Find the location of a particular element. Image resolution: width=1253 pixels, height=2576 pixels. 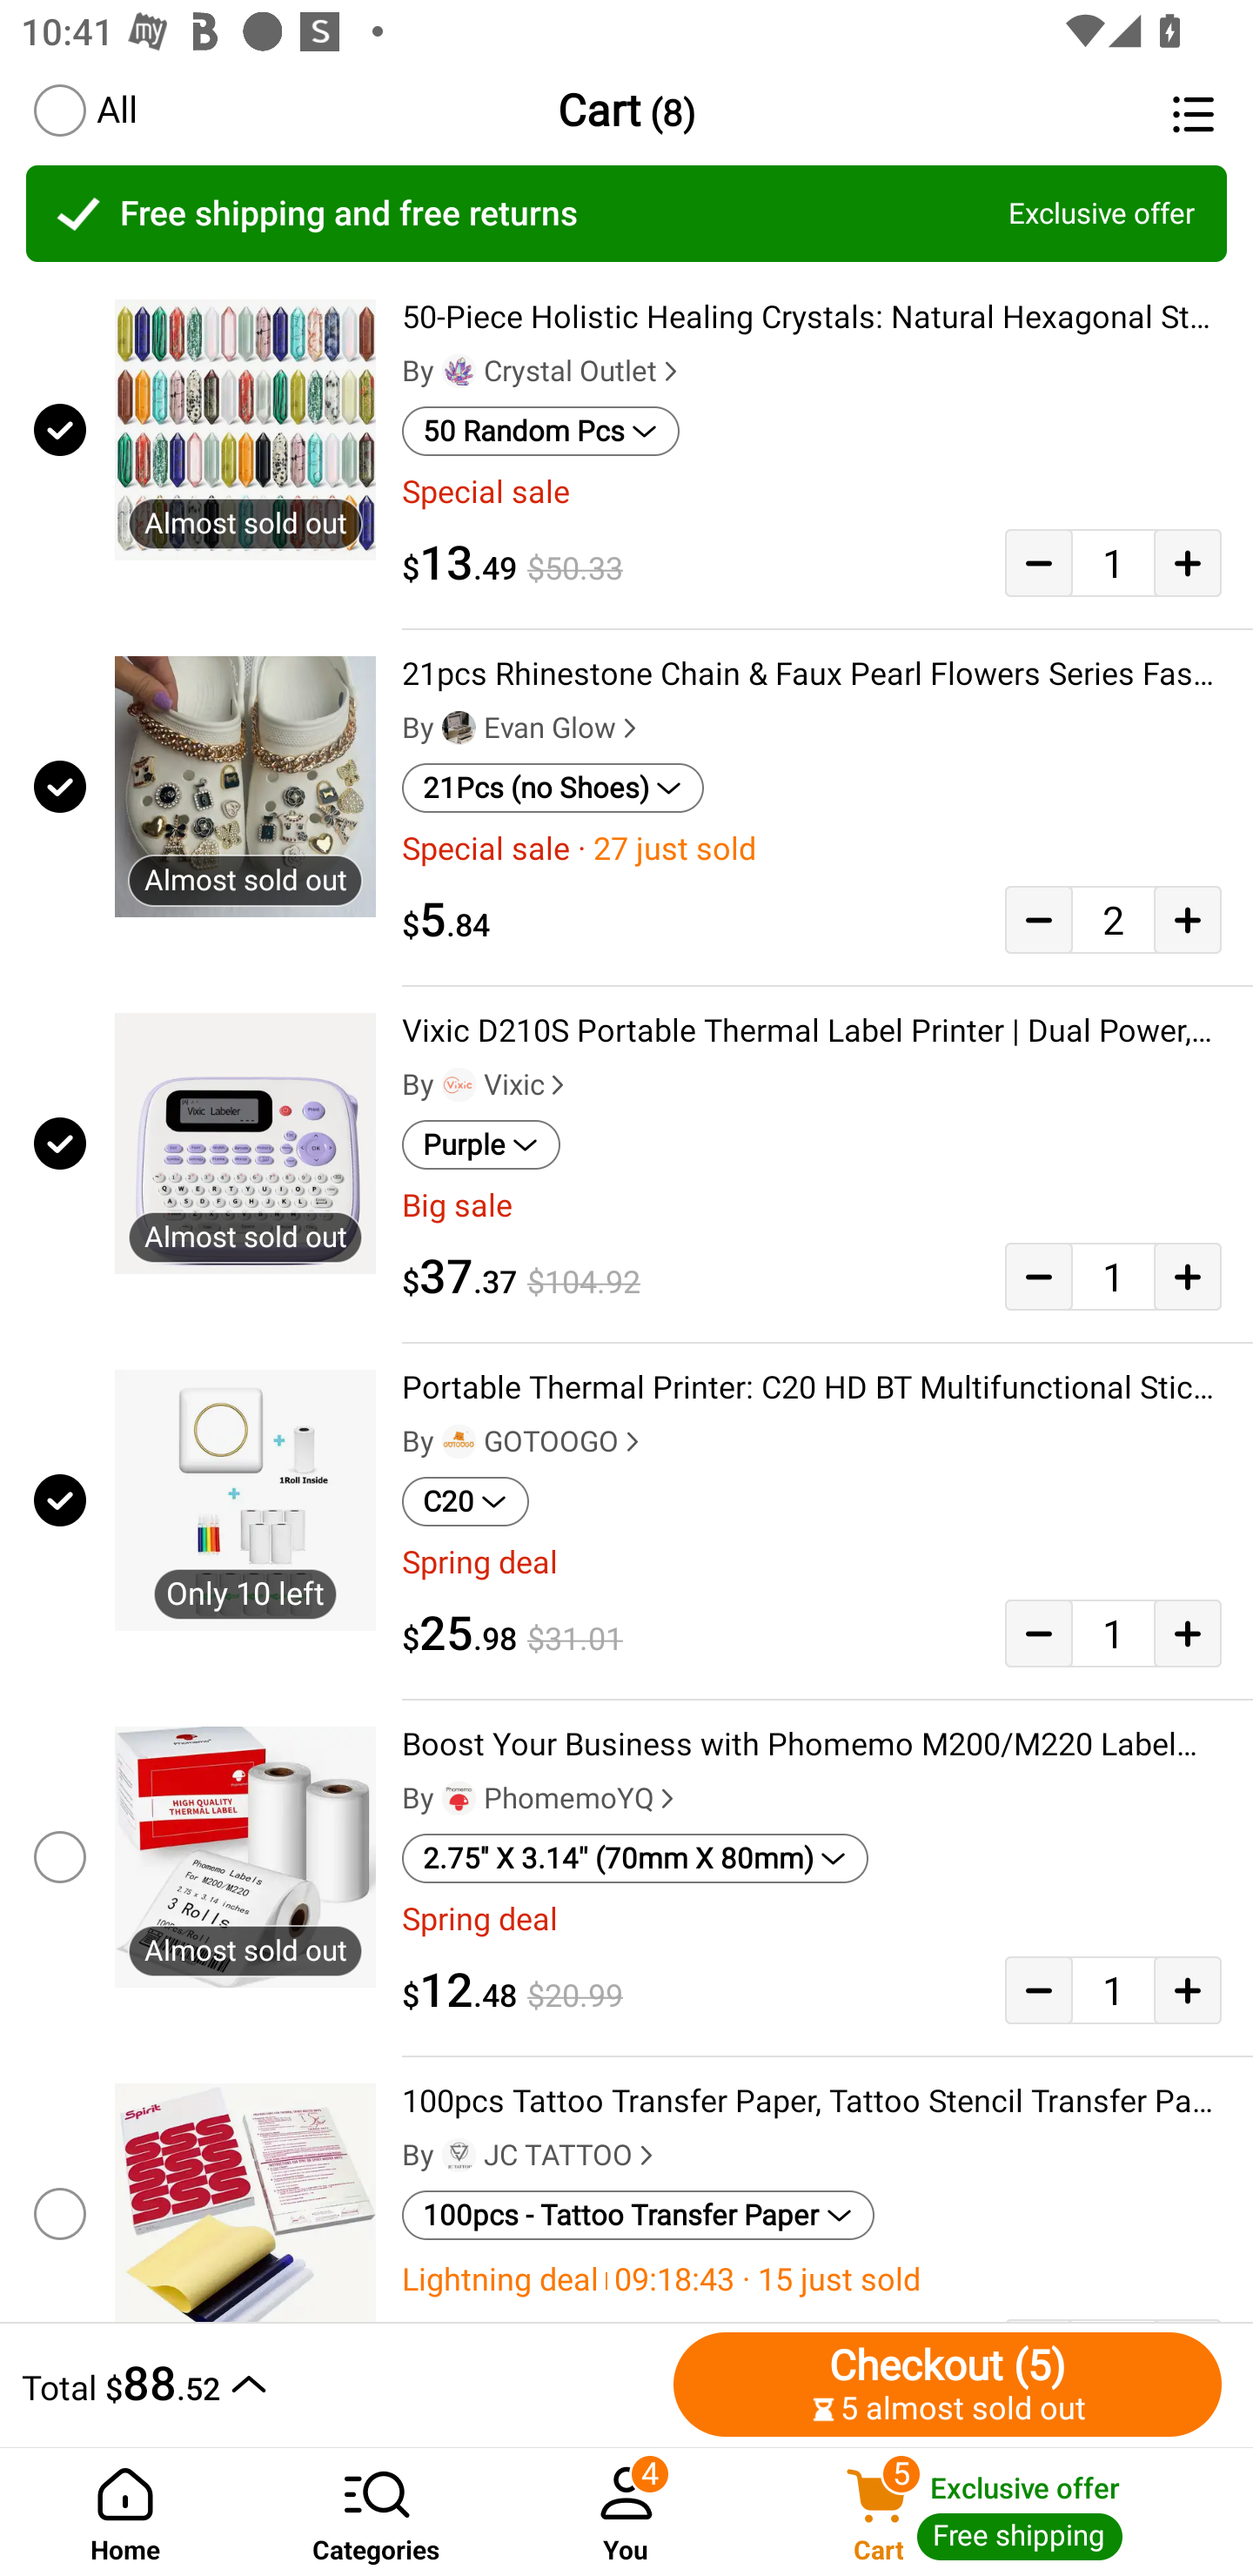

Lightning deal | ￼ · 15 just sold is located at coordinates (812, 2279).